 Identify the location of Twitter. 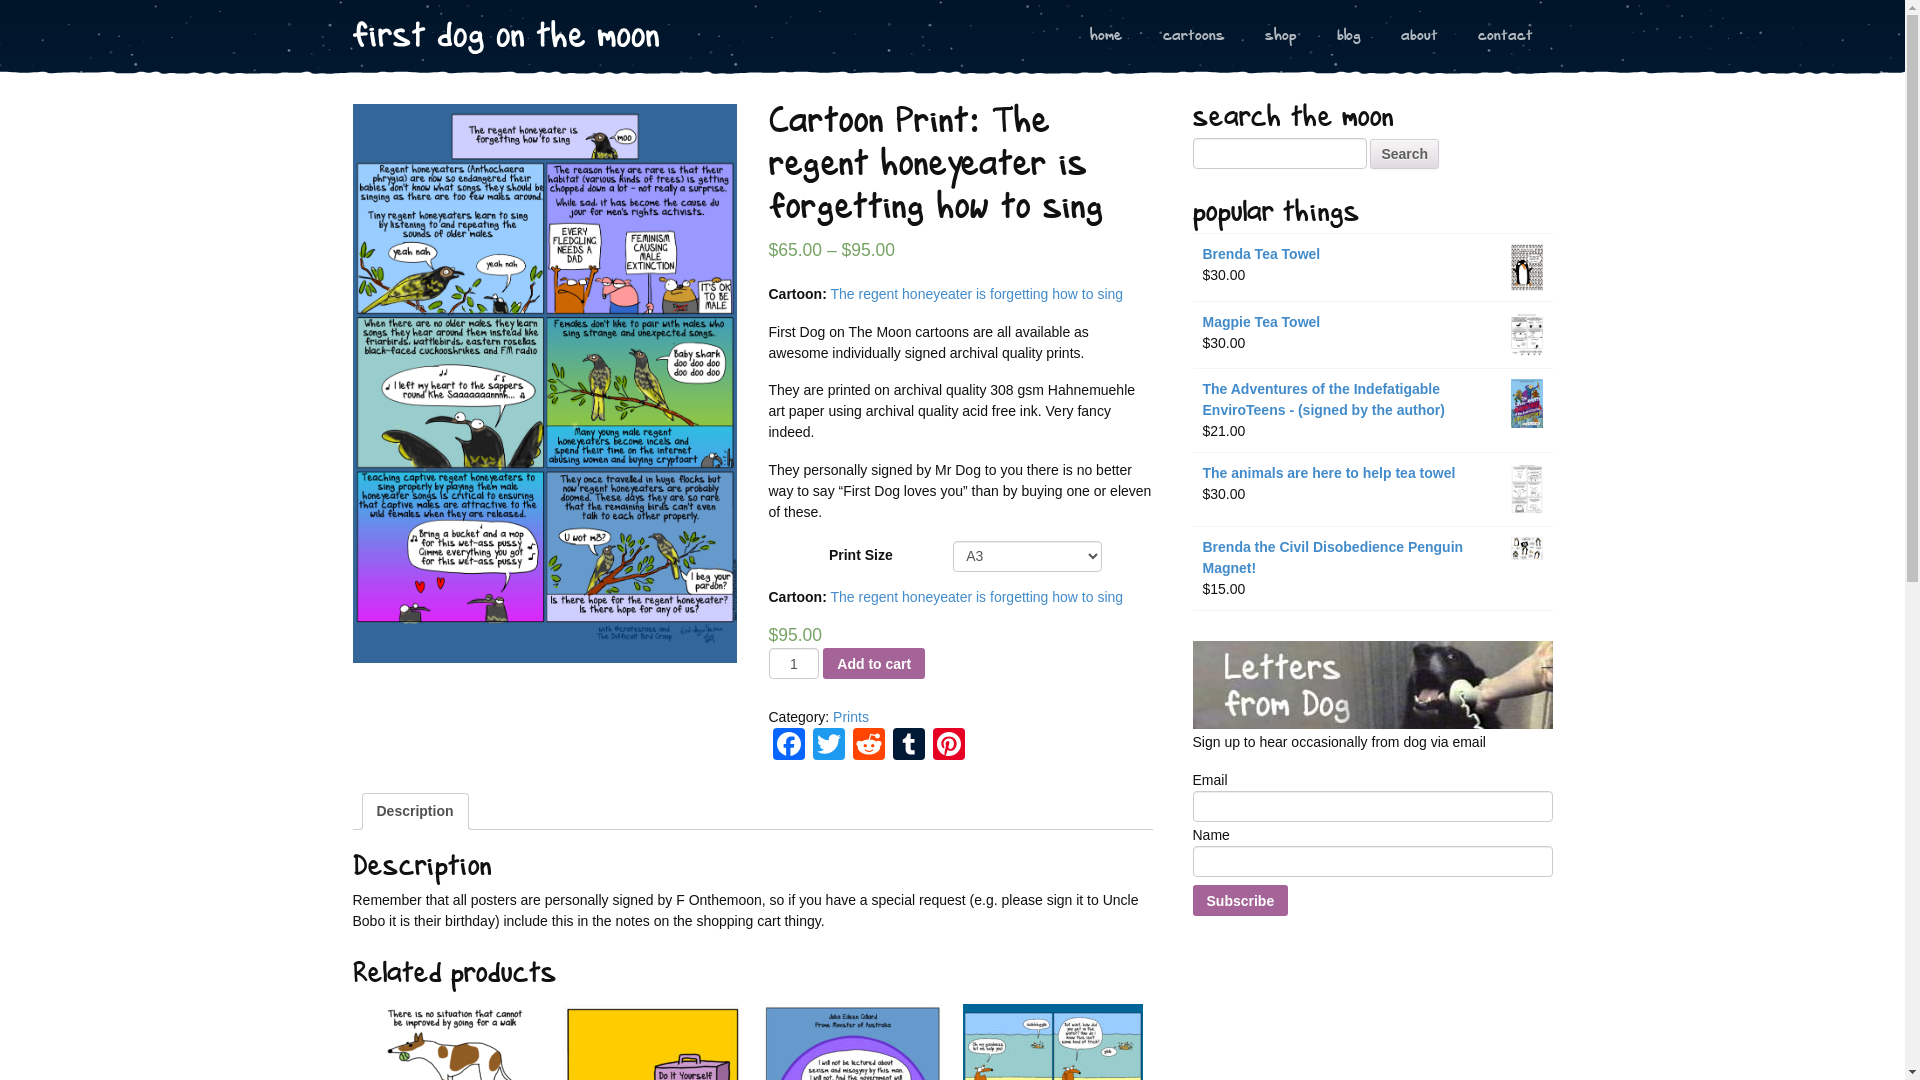
(828, 746).